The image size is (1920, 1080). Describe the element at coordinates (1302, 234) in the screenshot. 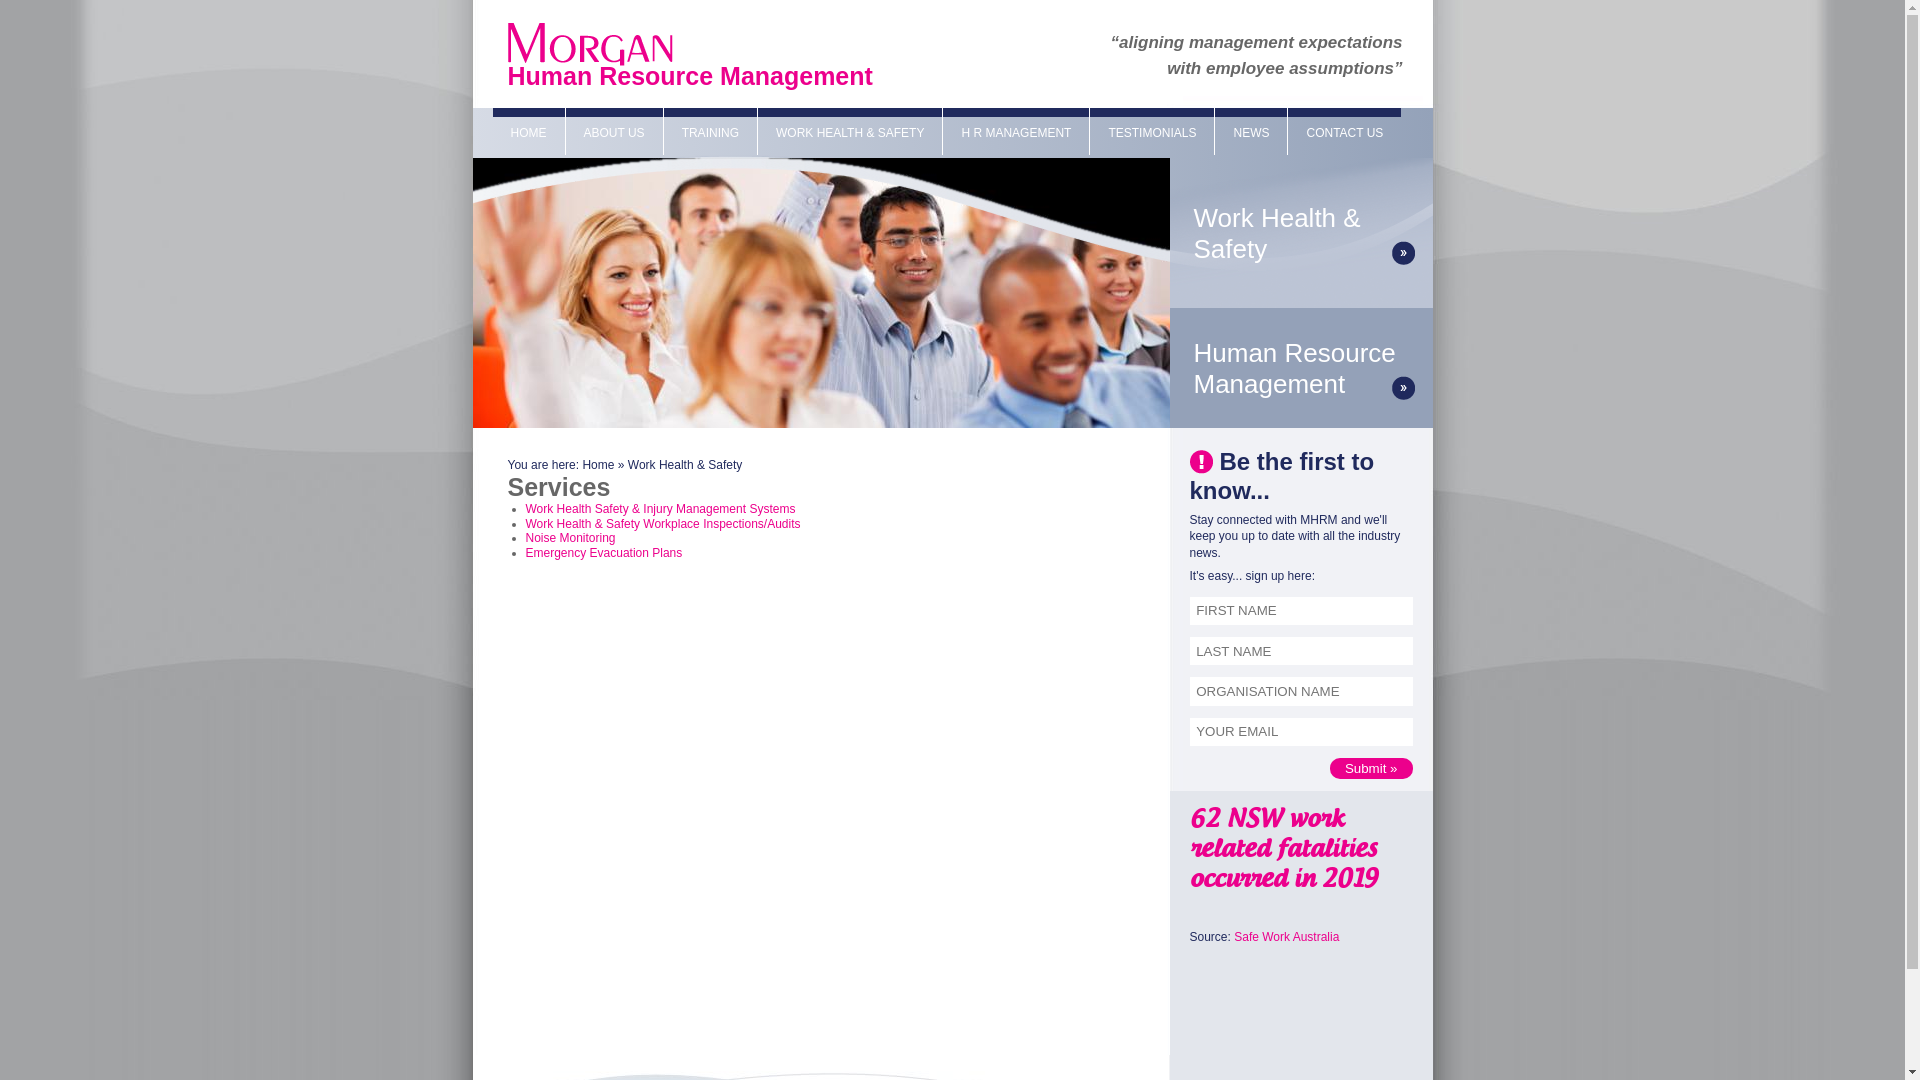

I see `Work Health & Safety` at that location.